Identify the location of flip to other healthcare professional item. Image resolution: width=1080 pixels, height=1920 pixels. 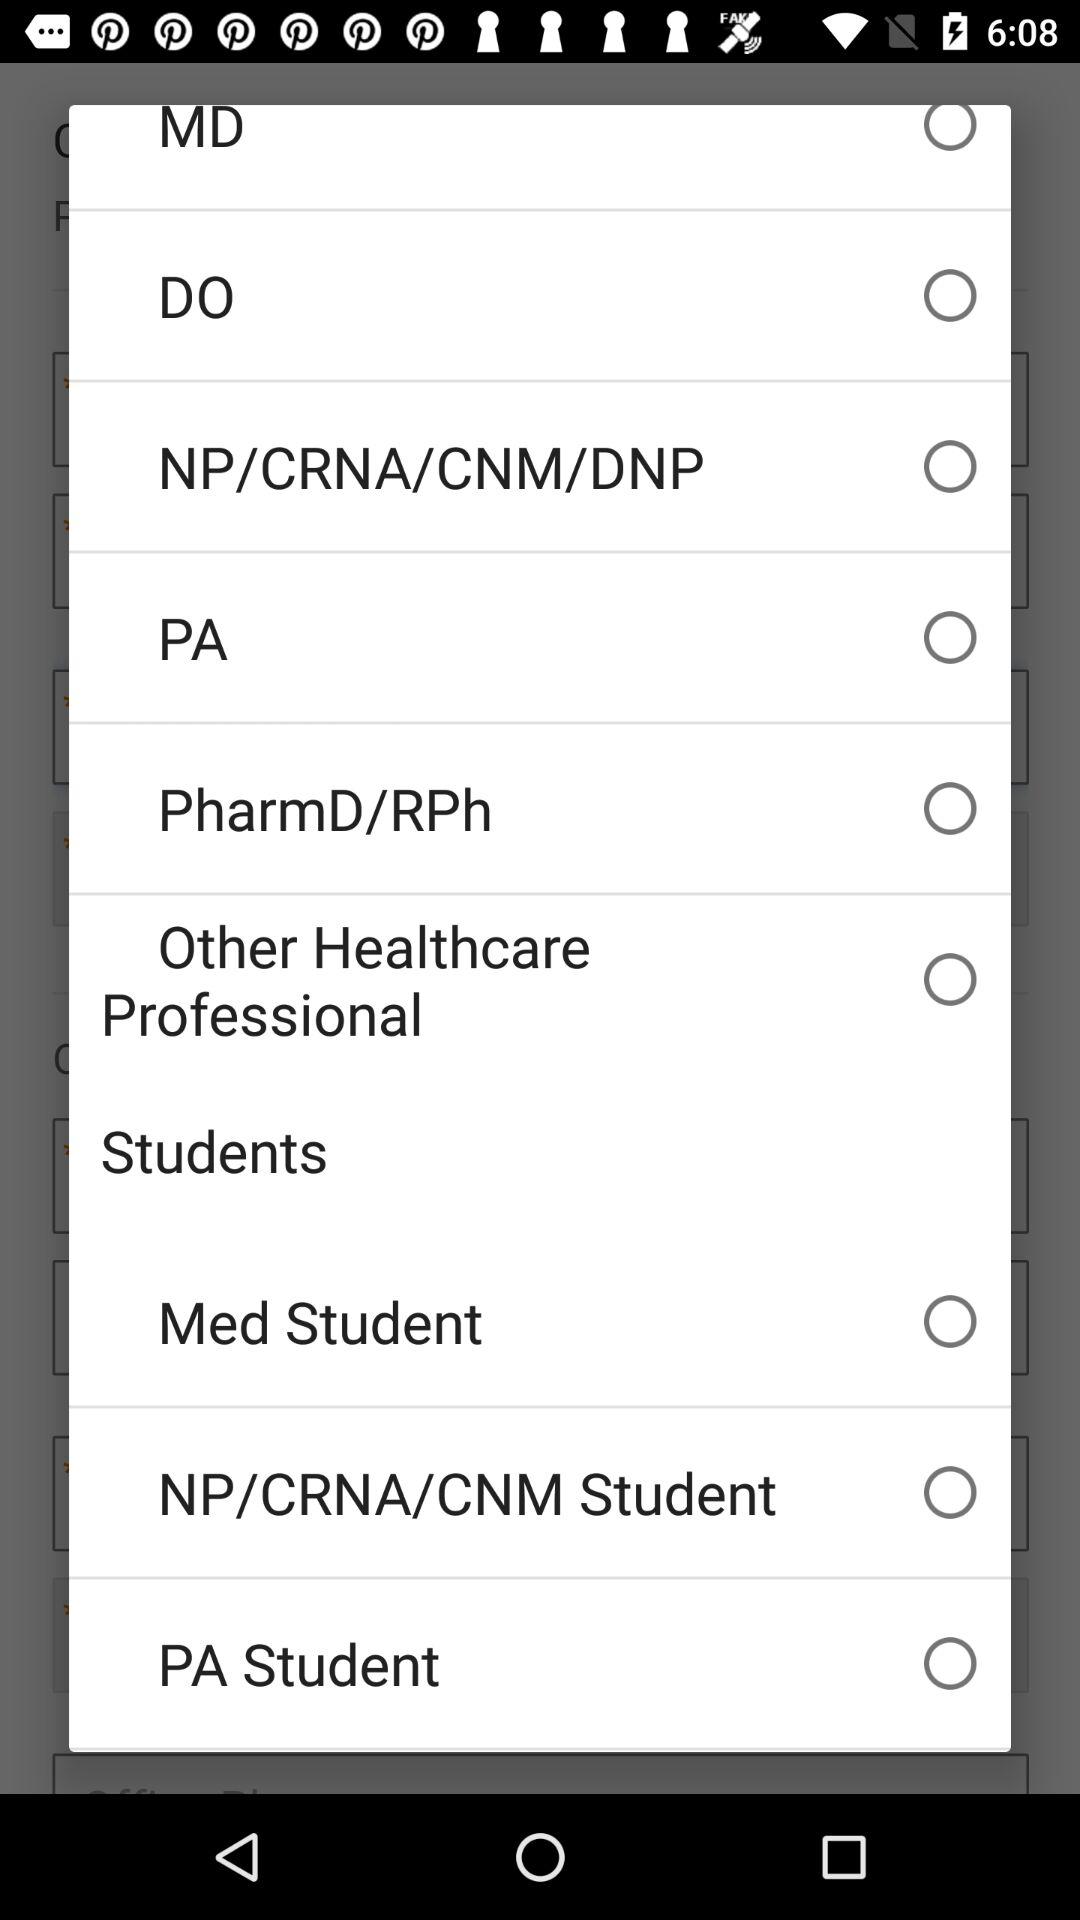
(540, 979).